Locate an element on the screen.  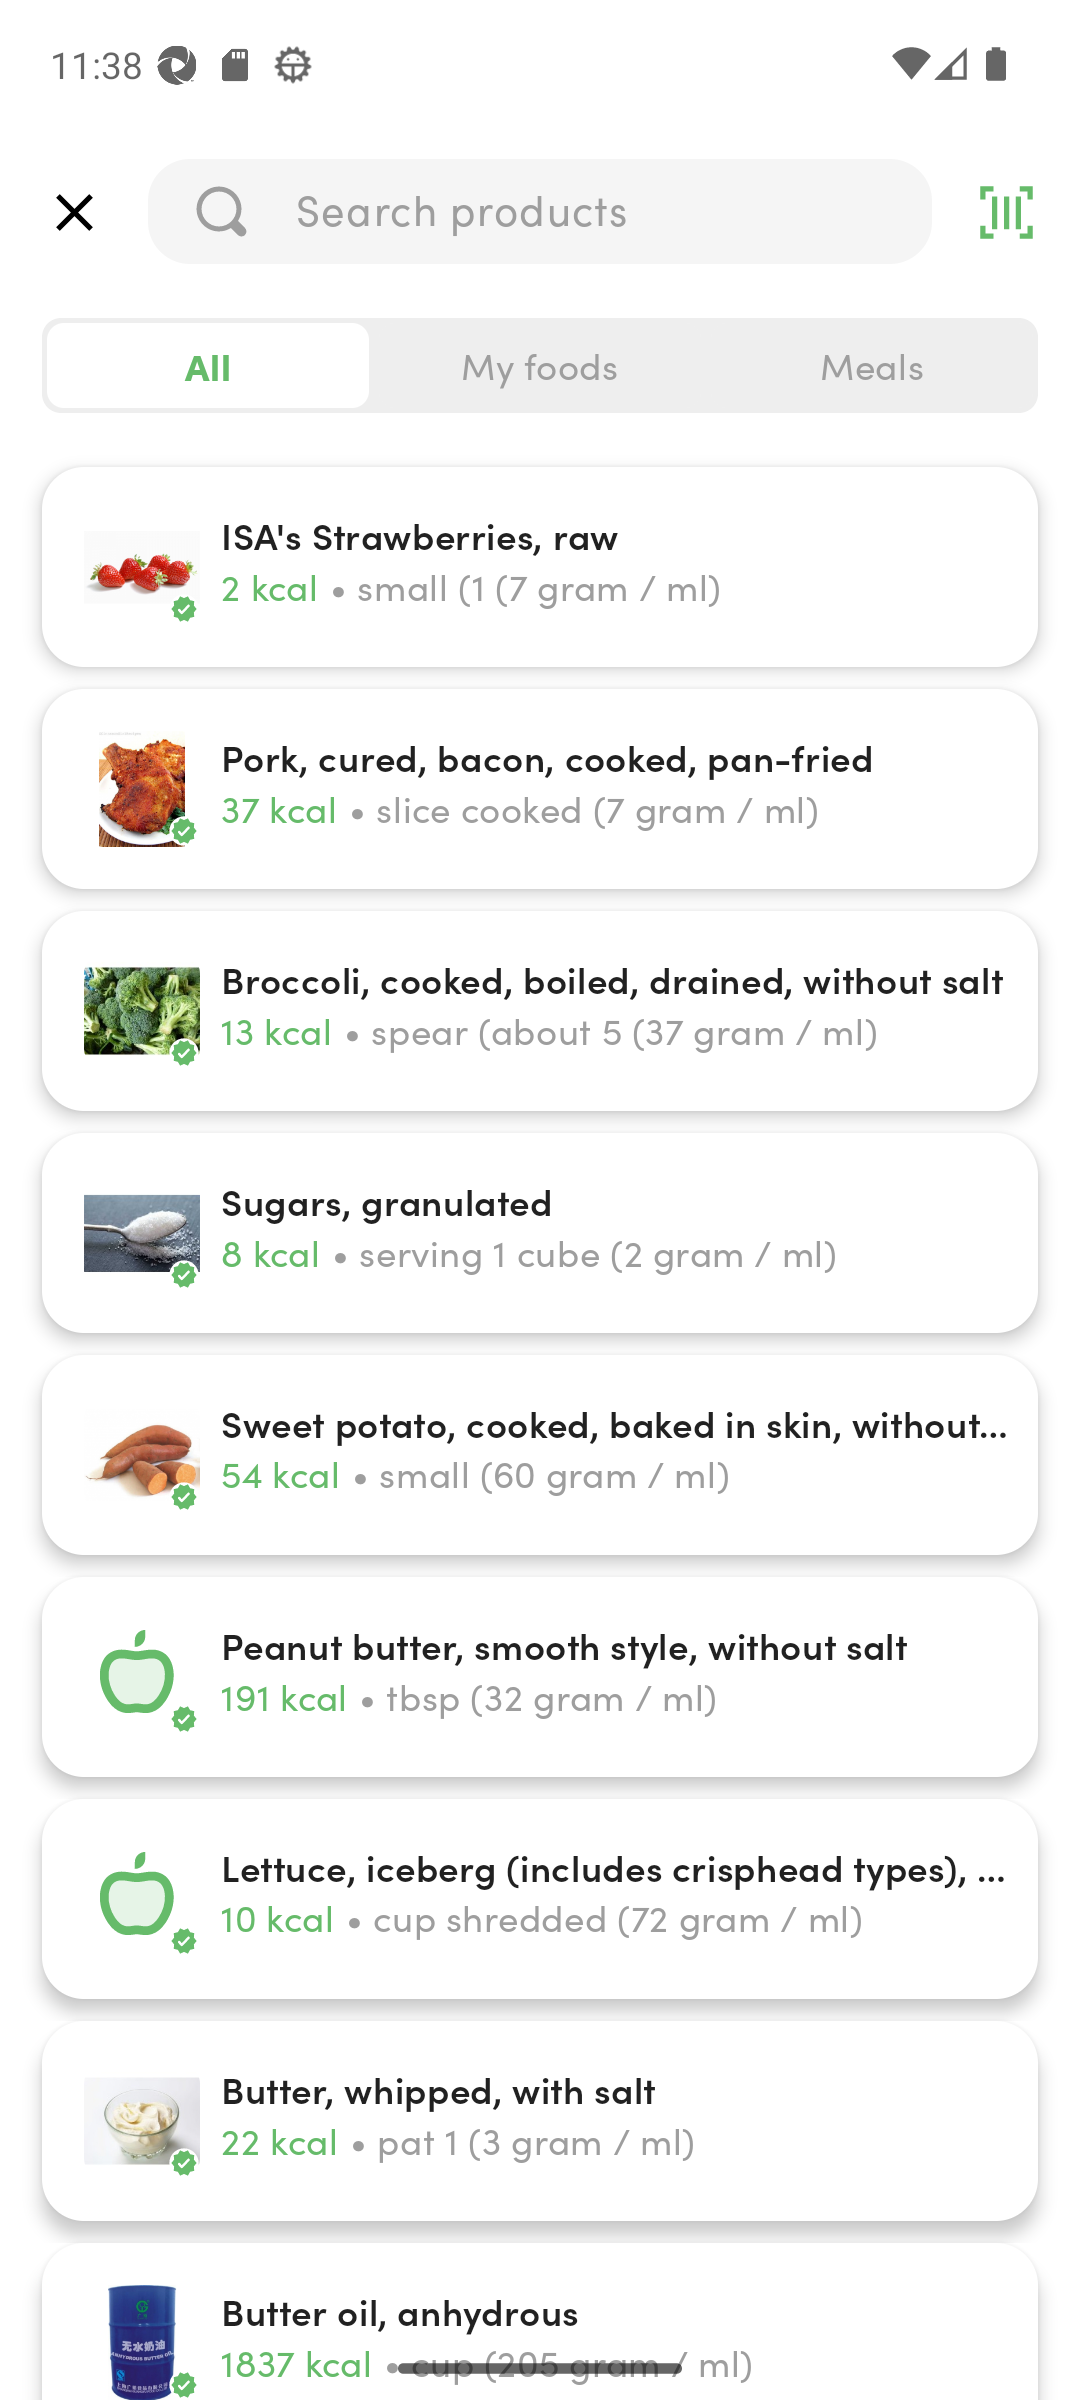
My foods is located at coordinates (540, 366).